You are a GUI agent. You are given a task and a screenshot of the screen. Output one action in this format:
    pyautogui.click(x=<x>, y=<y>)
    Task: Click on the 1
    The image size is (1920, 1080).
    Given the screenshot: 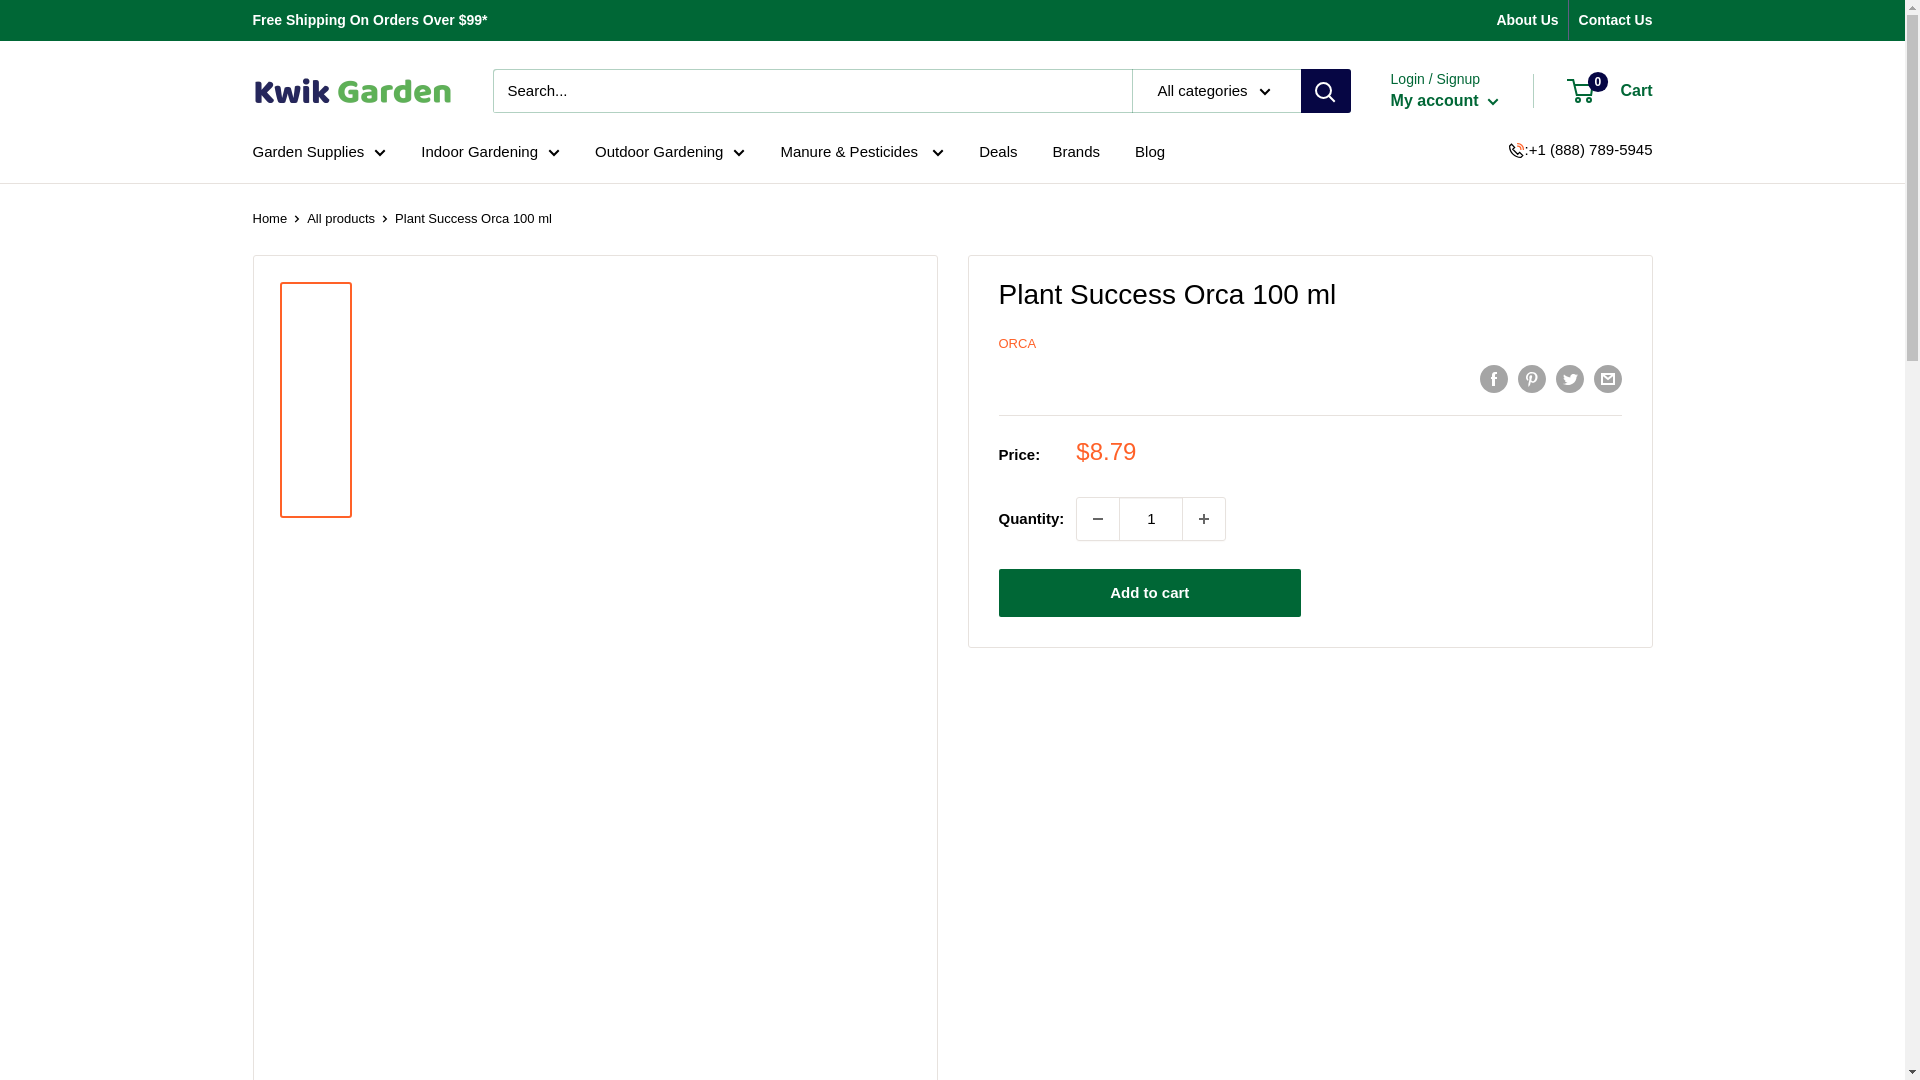 What is the action you would take?
    pyautogui.click(x=1150, y=518)
    